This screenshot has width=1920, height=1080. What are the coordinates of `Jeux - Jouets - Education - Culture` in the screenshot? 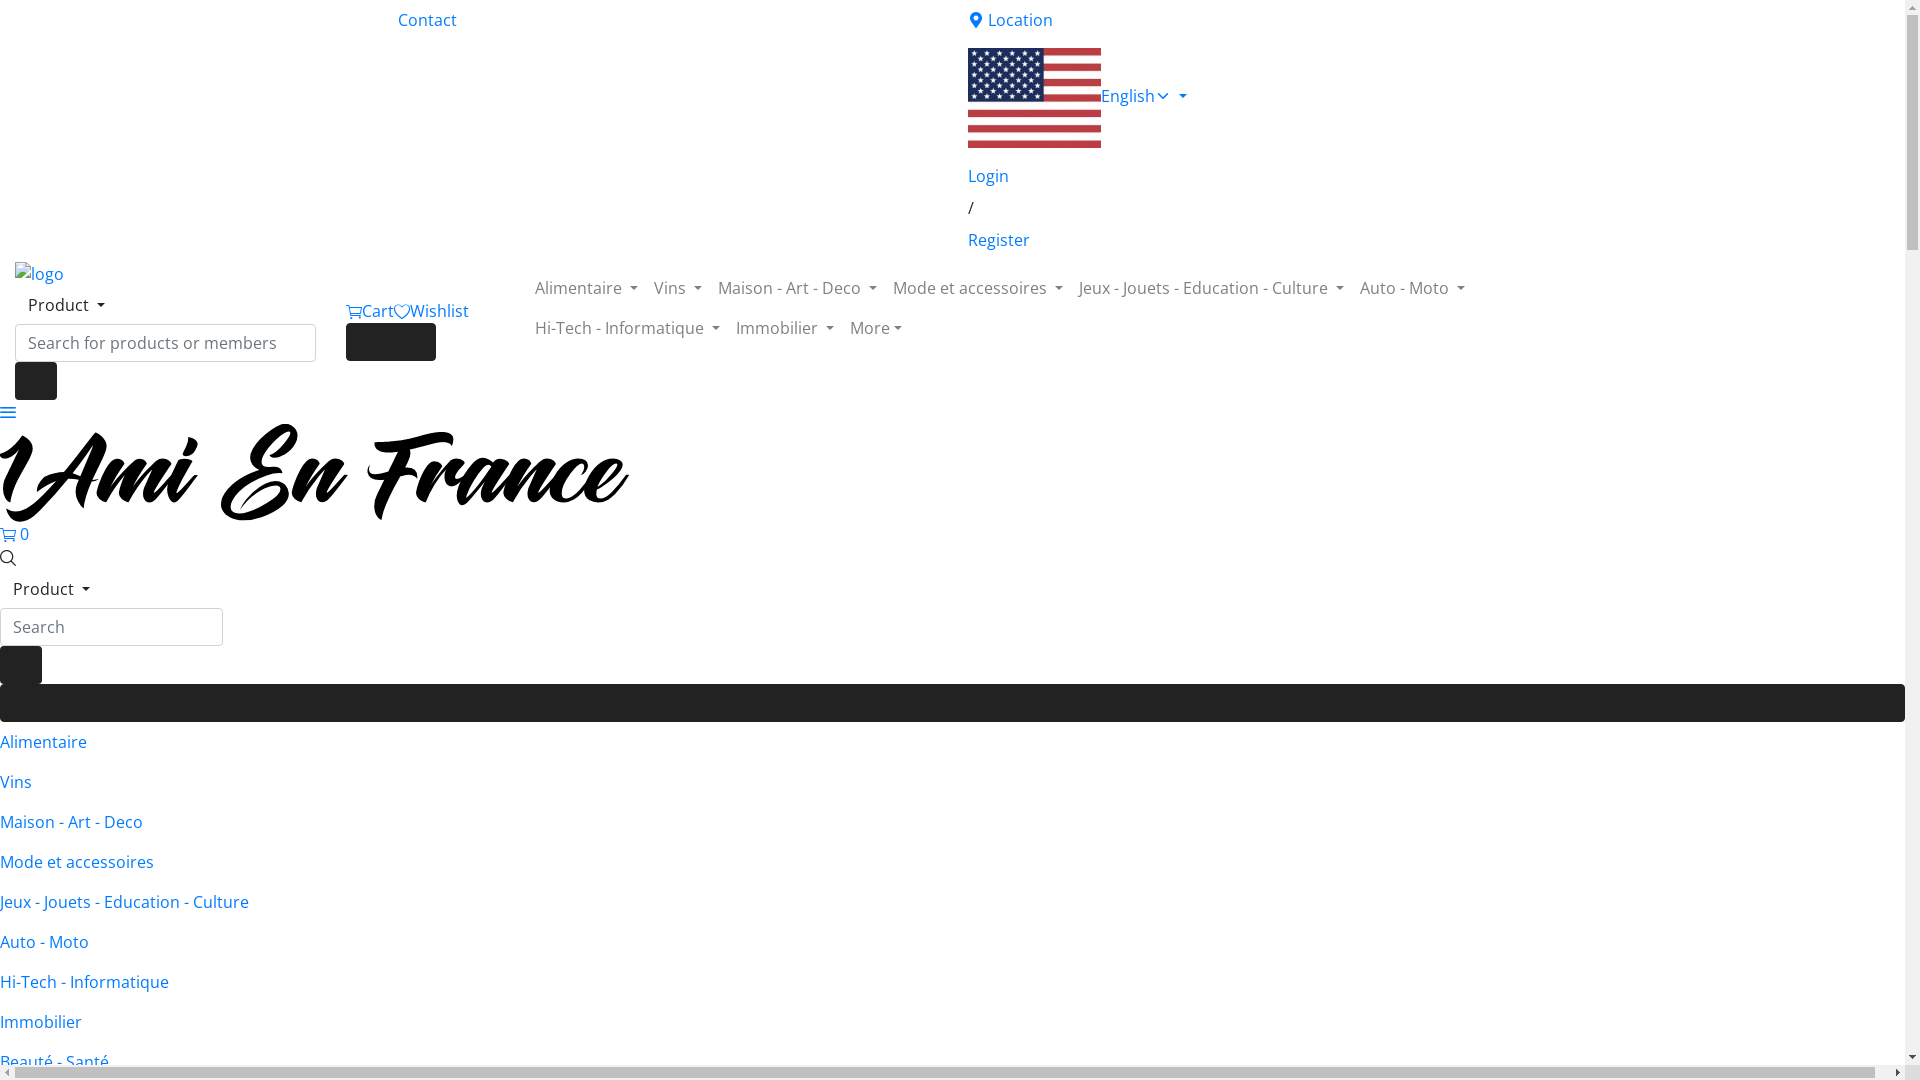 It's located at (952, 902).